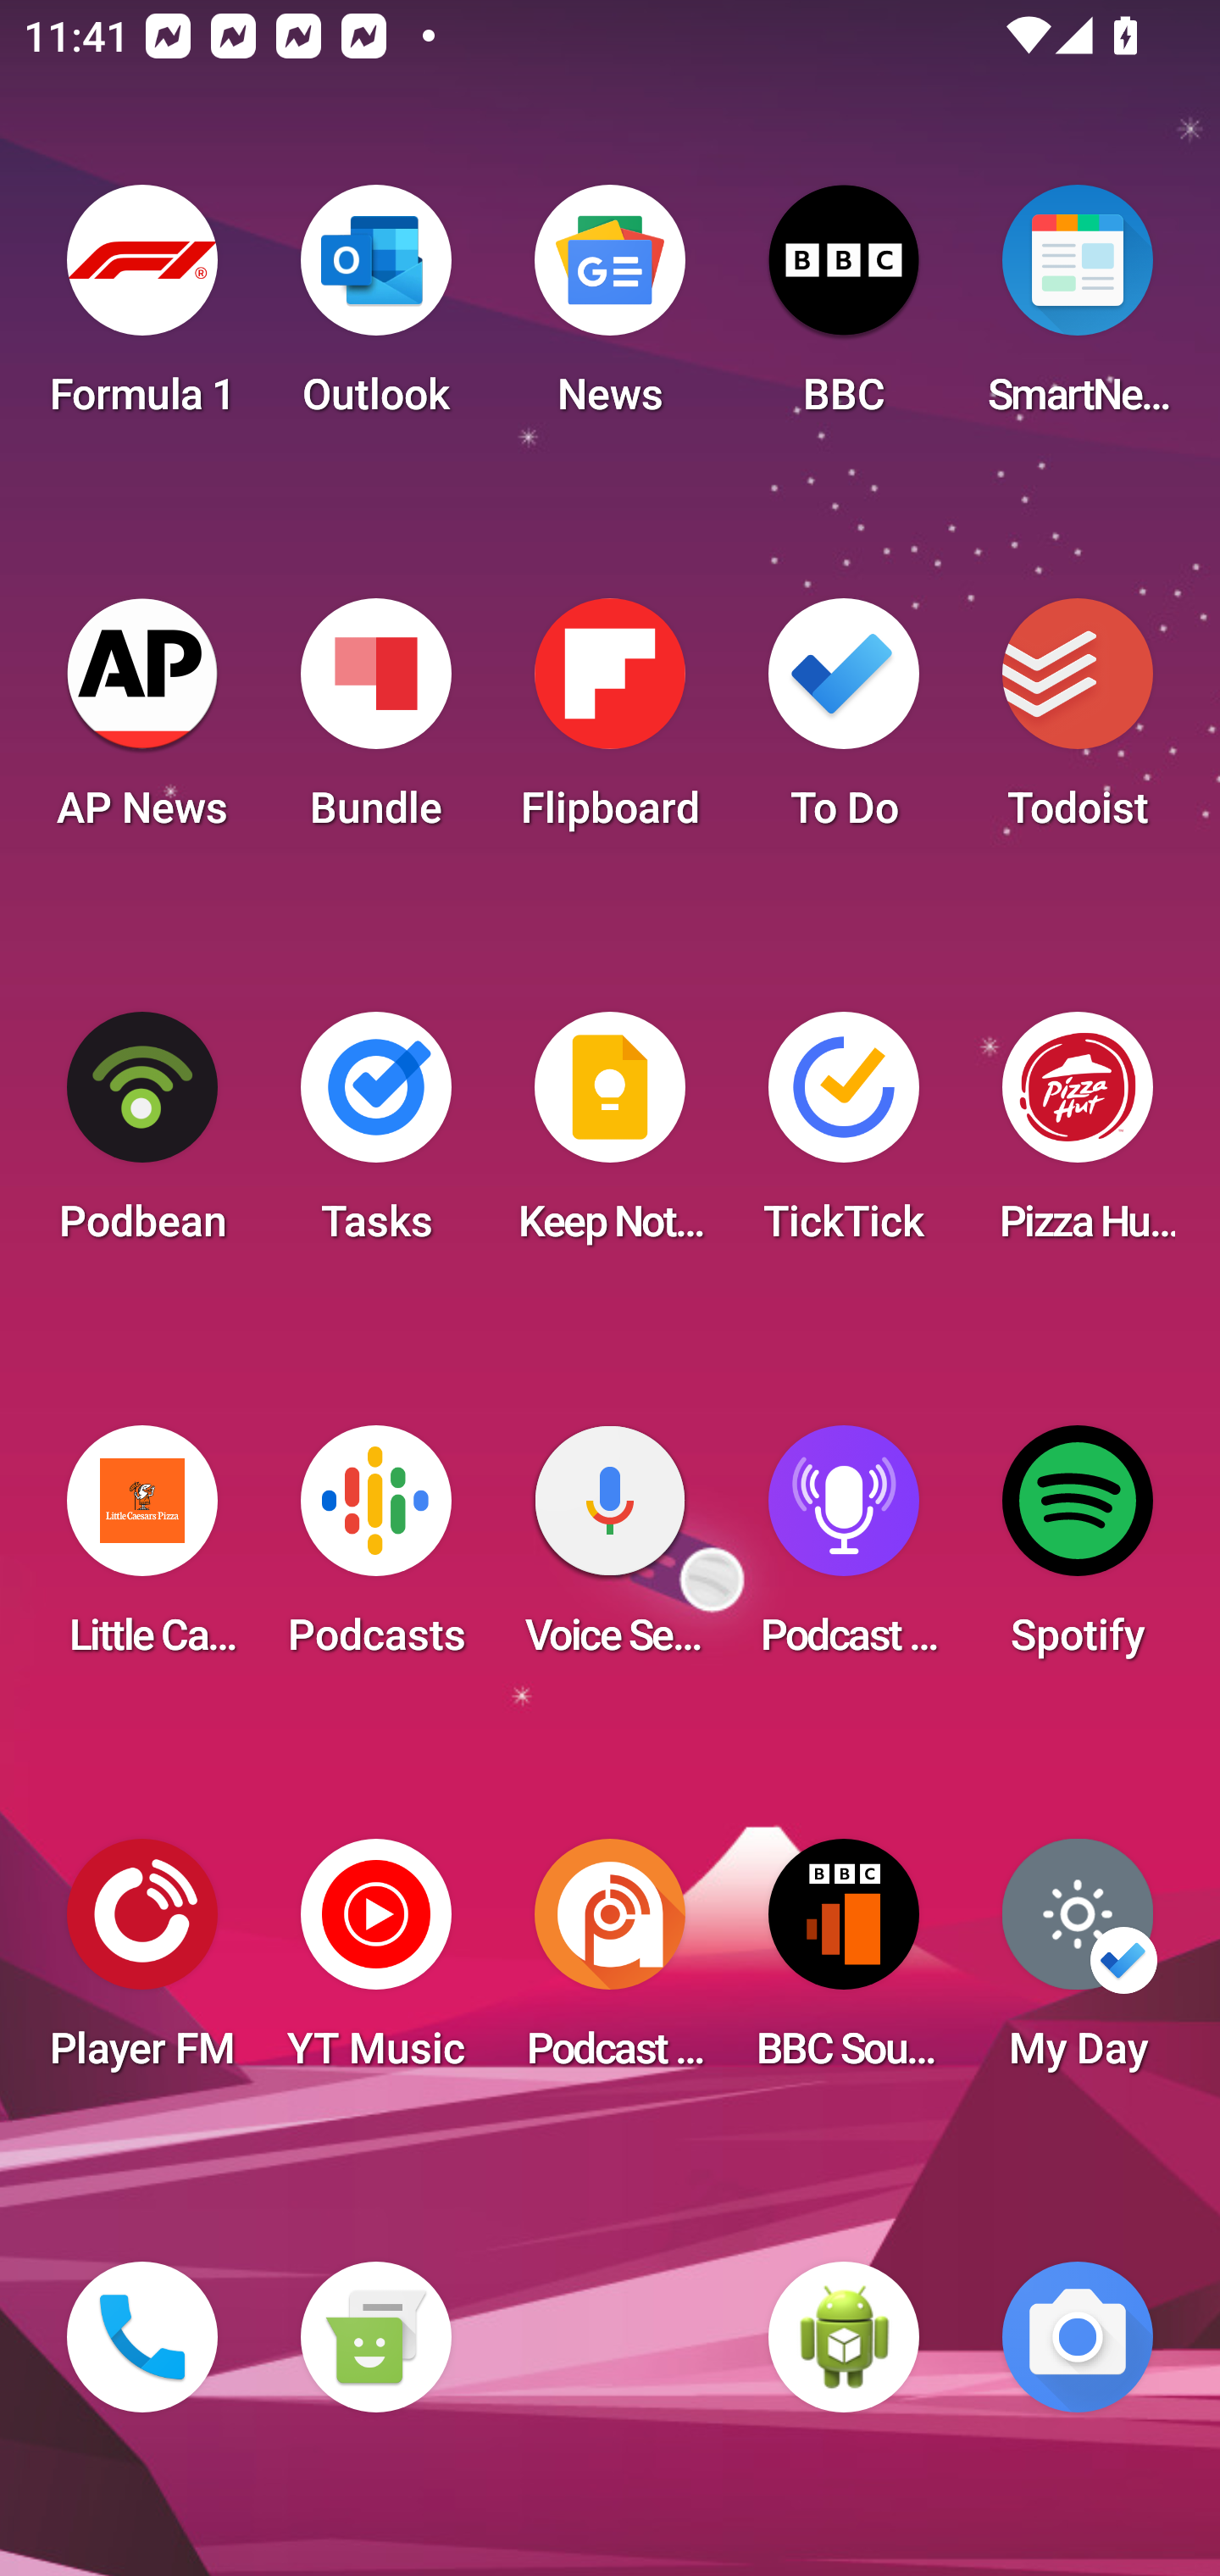 The height and width of the screenshot is (2576, 1220). I want to click on My Day, so click(1078, 1964).